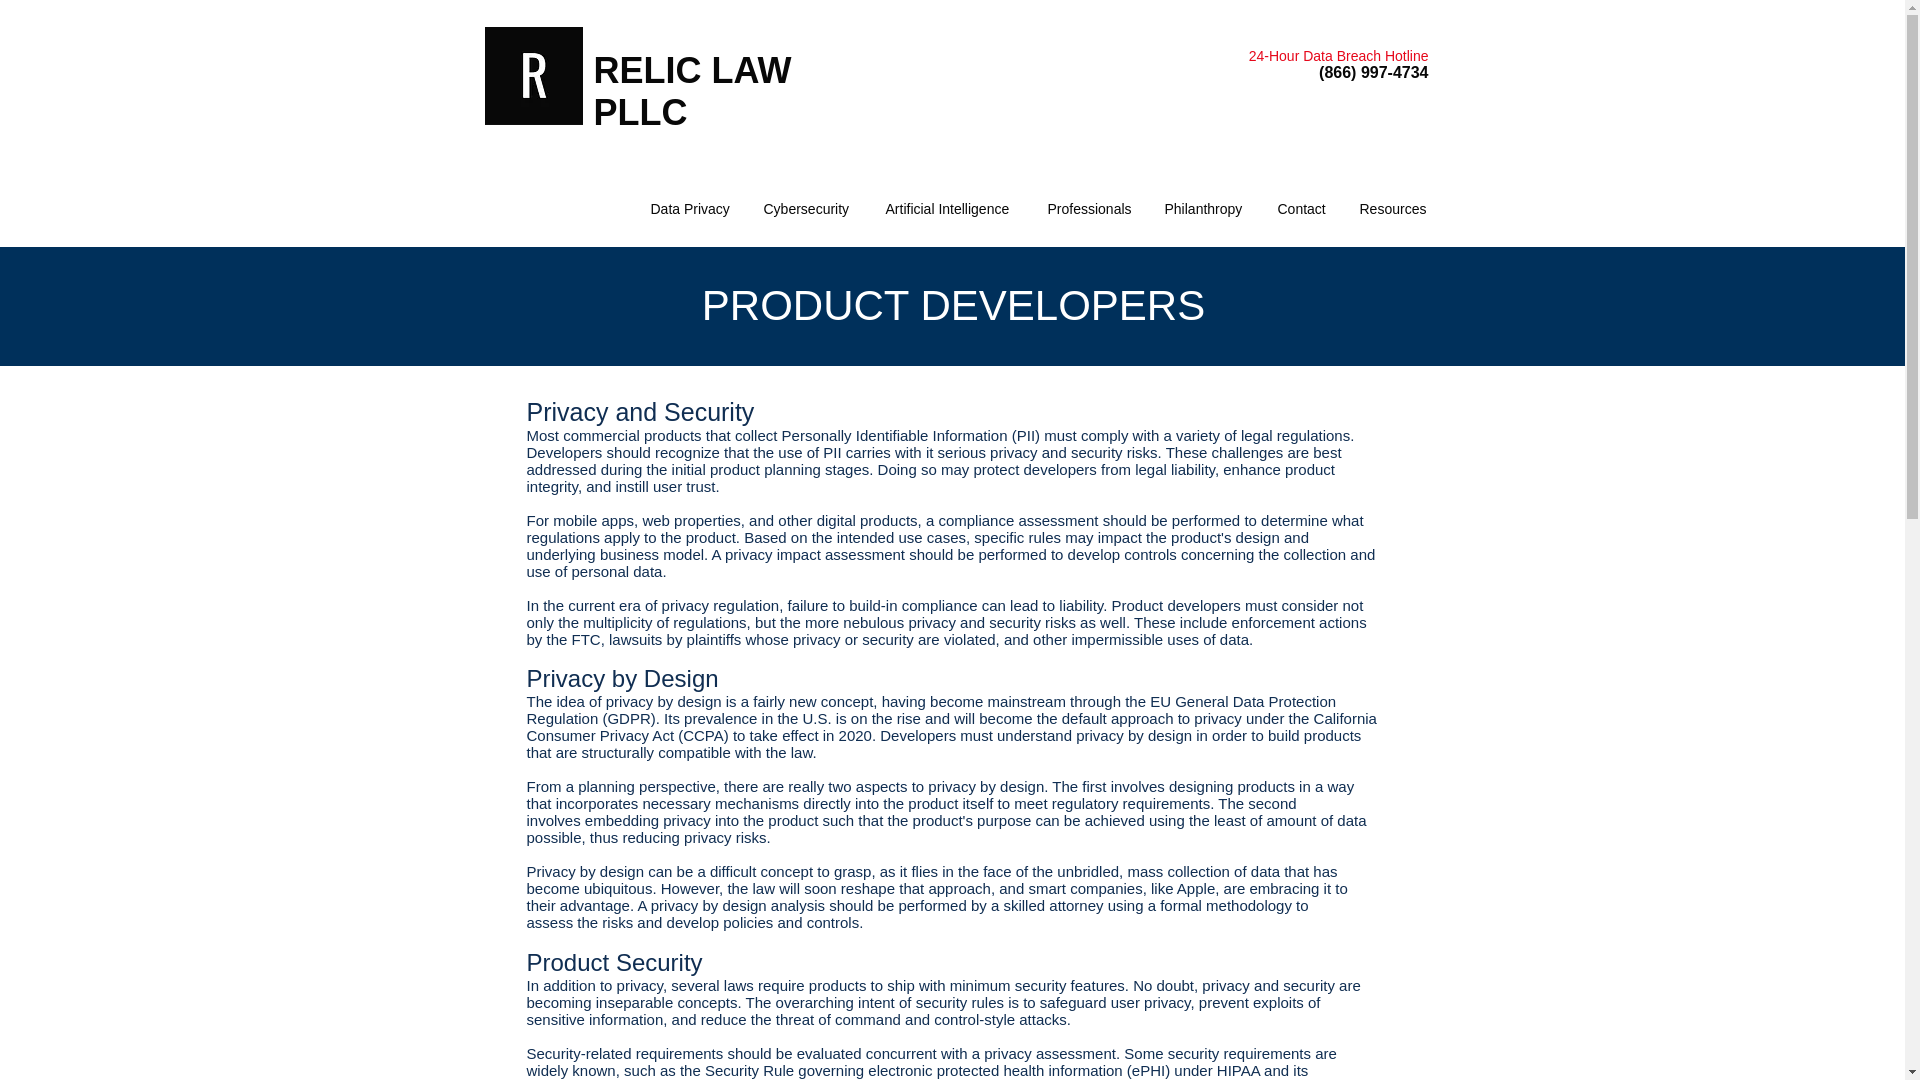 The height and width of the screenshot is (1080, 1920). I want to click on Cybersecurity, so click(808, 208).